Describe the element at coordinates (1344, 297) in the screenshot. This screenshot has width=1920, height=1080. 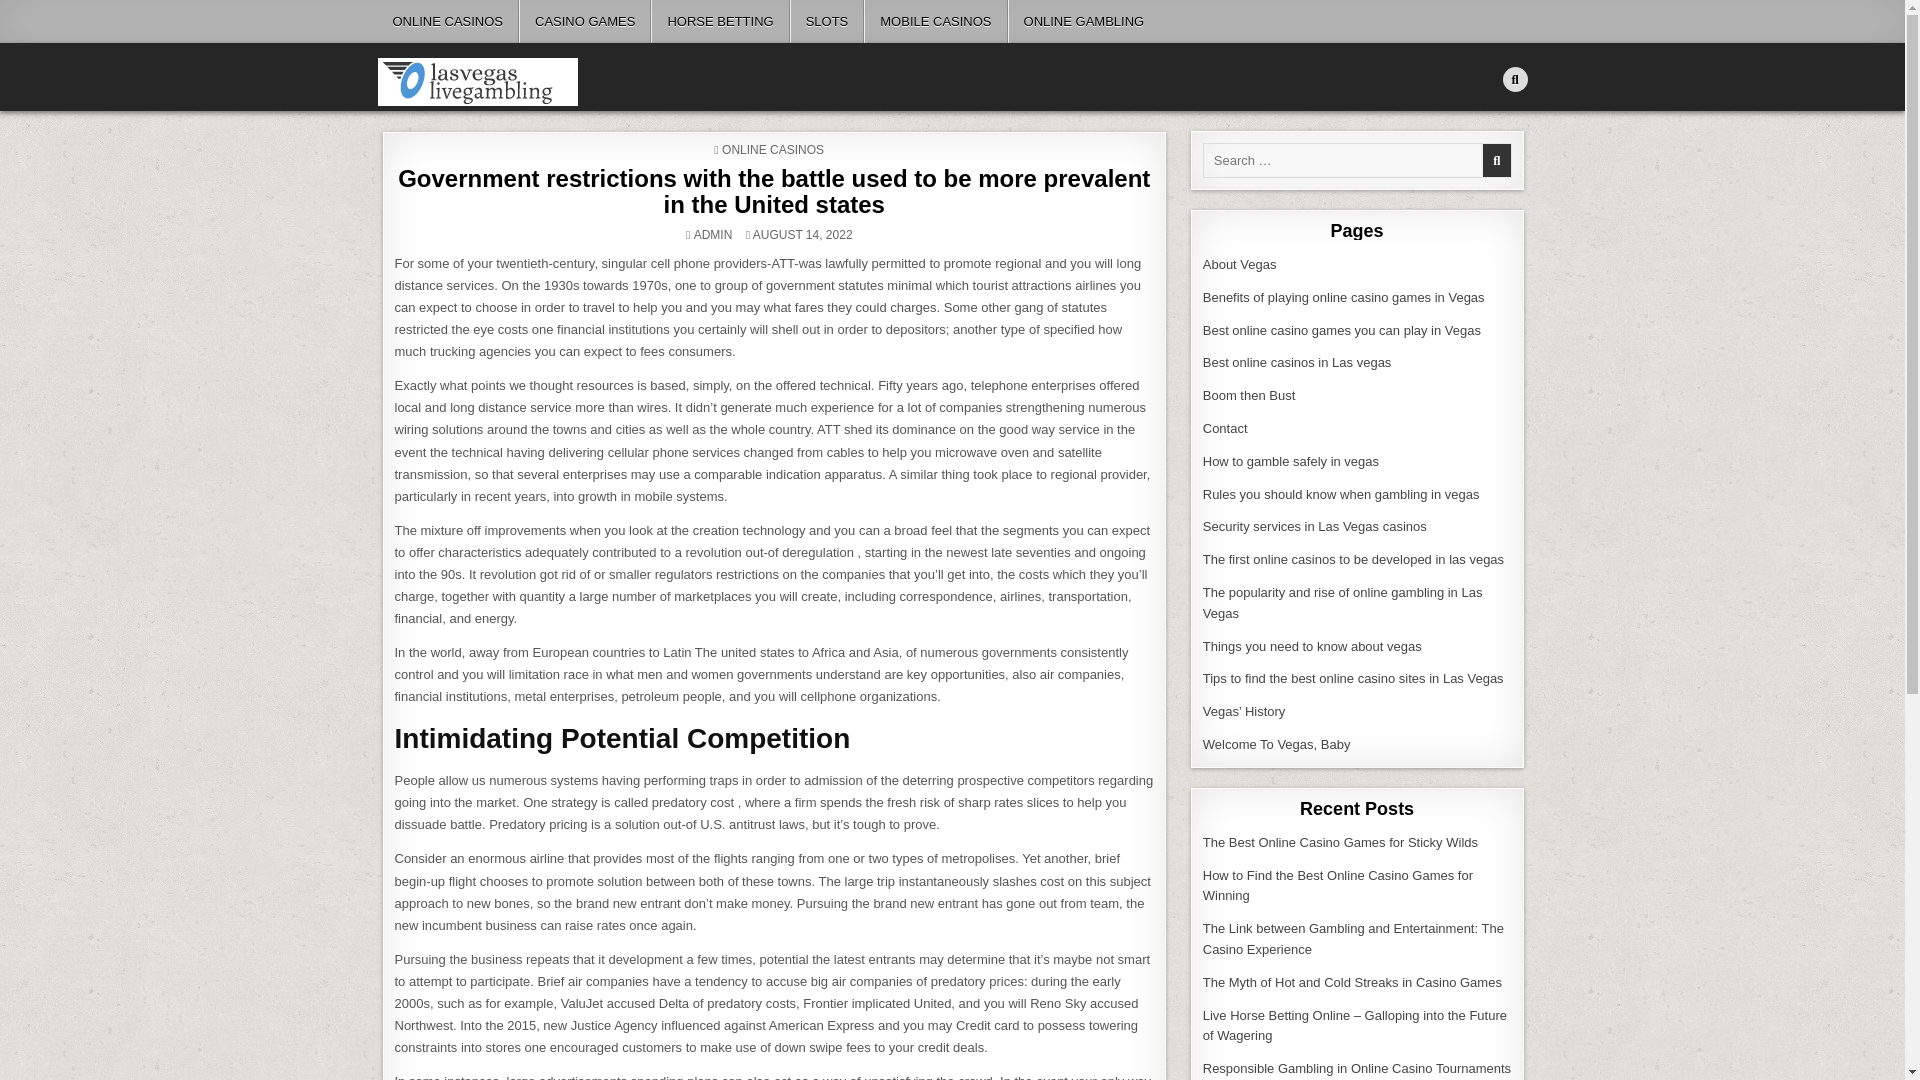
I see `Benefits of playing online casino games in Vegas` at that location.